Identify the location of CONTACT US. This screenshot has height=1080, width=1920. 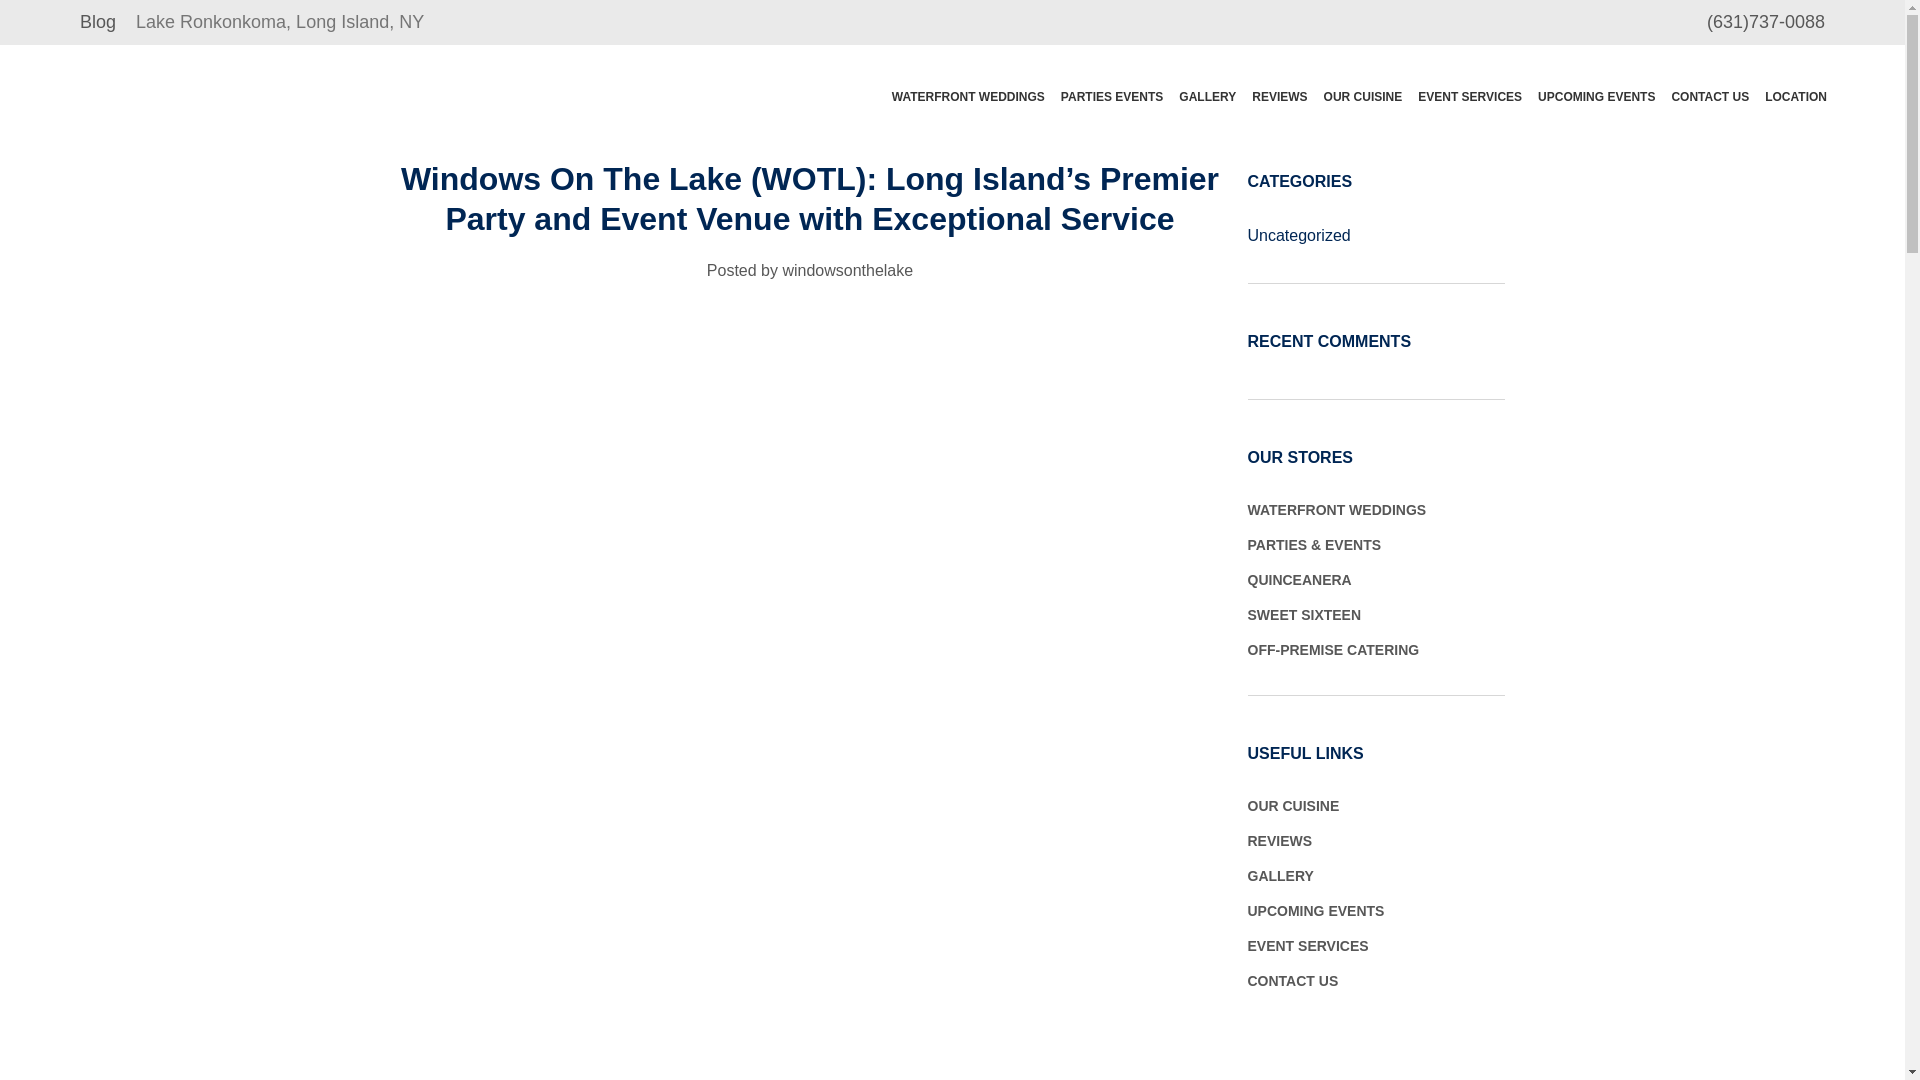
(1709, 96).